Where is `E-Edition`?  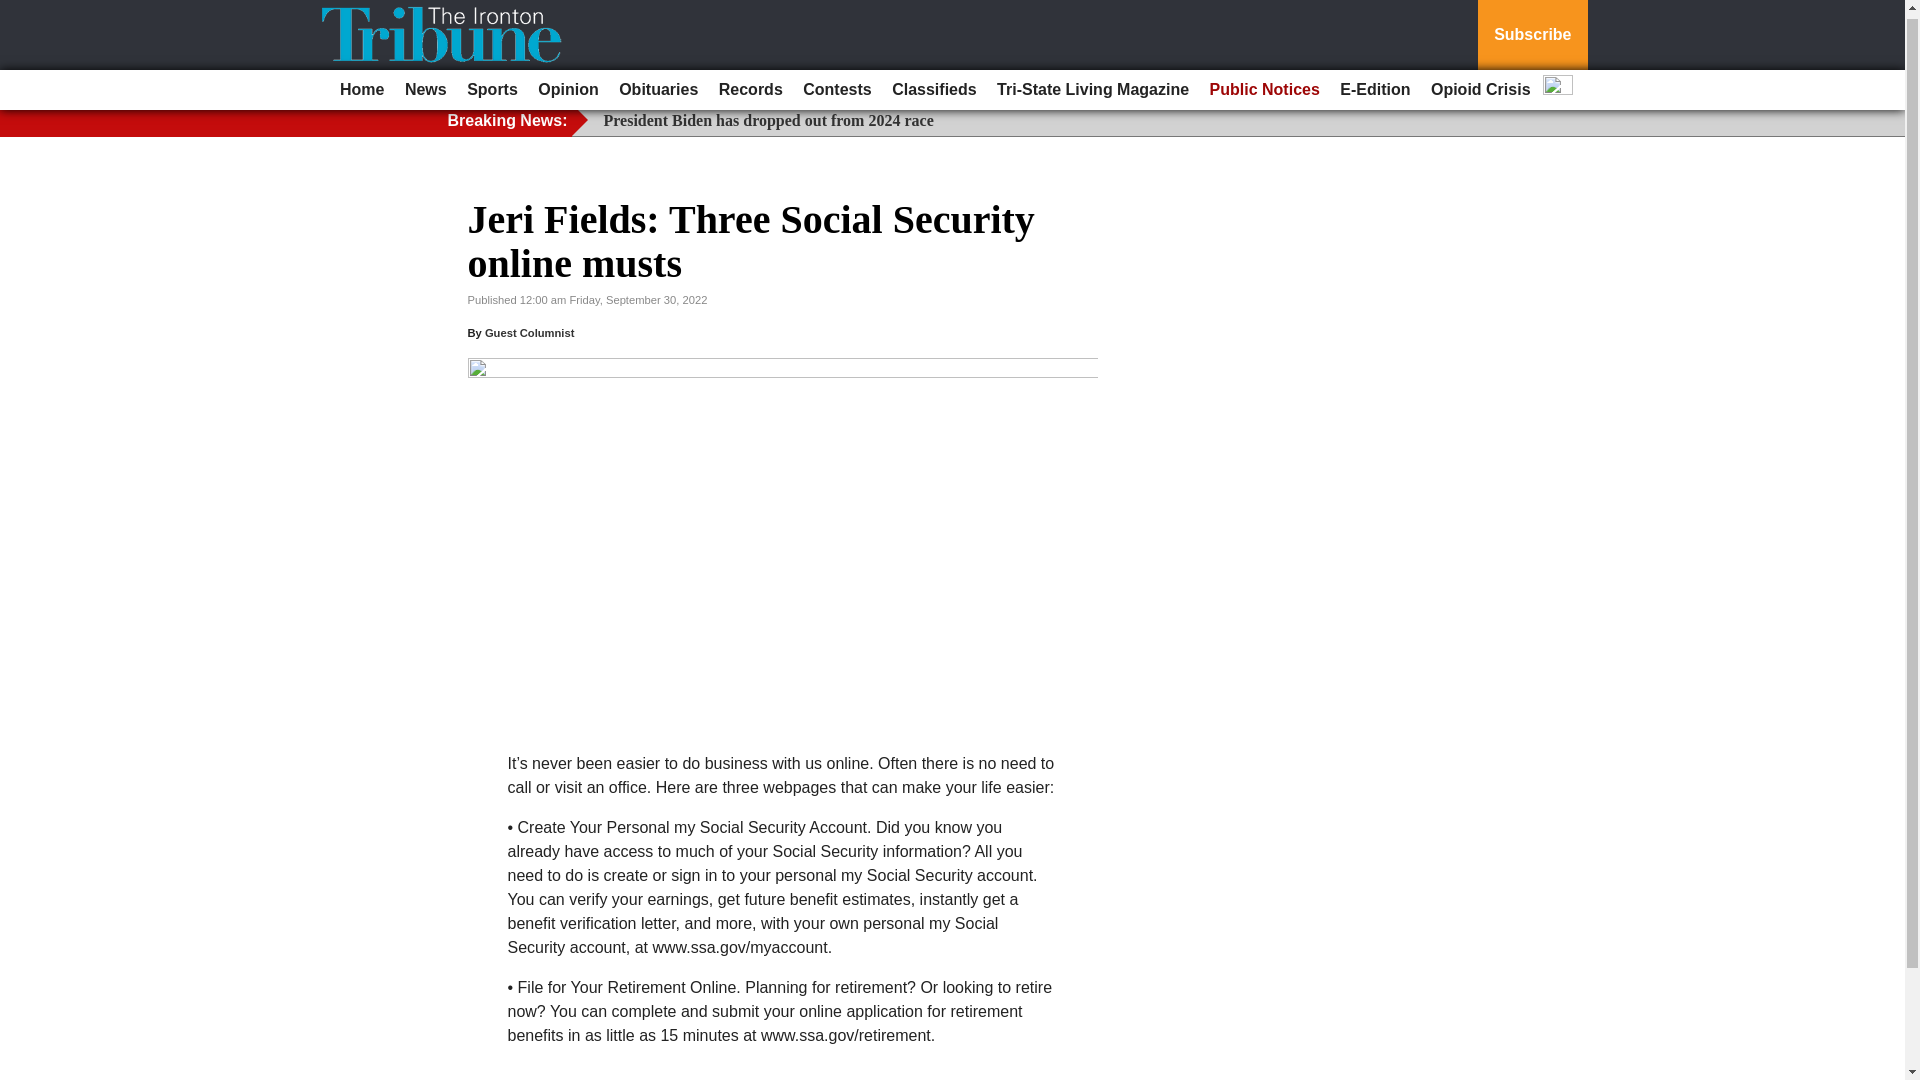 E-Edition is located at coordinates (1375, 84).